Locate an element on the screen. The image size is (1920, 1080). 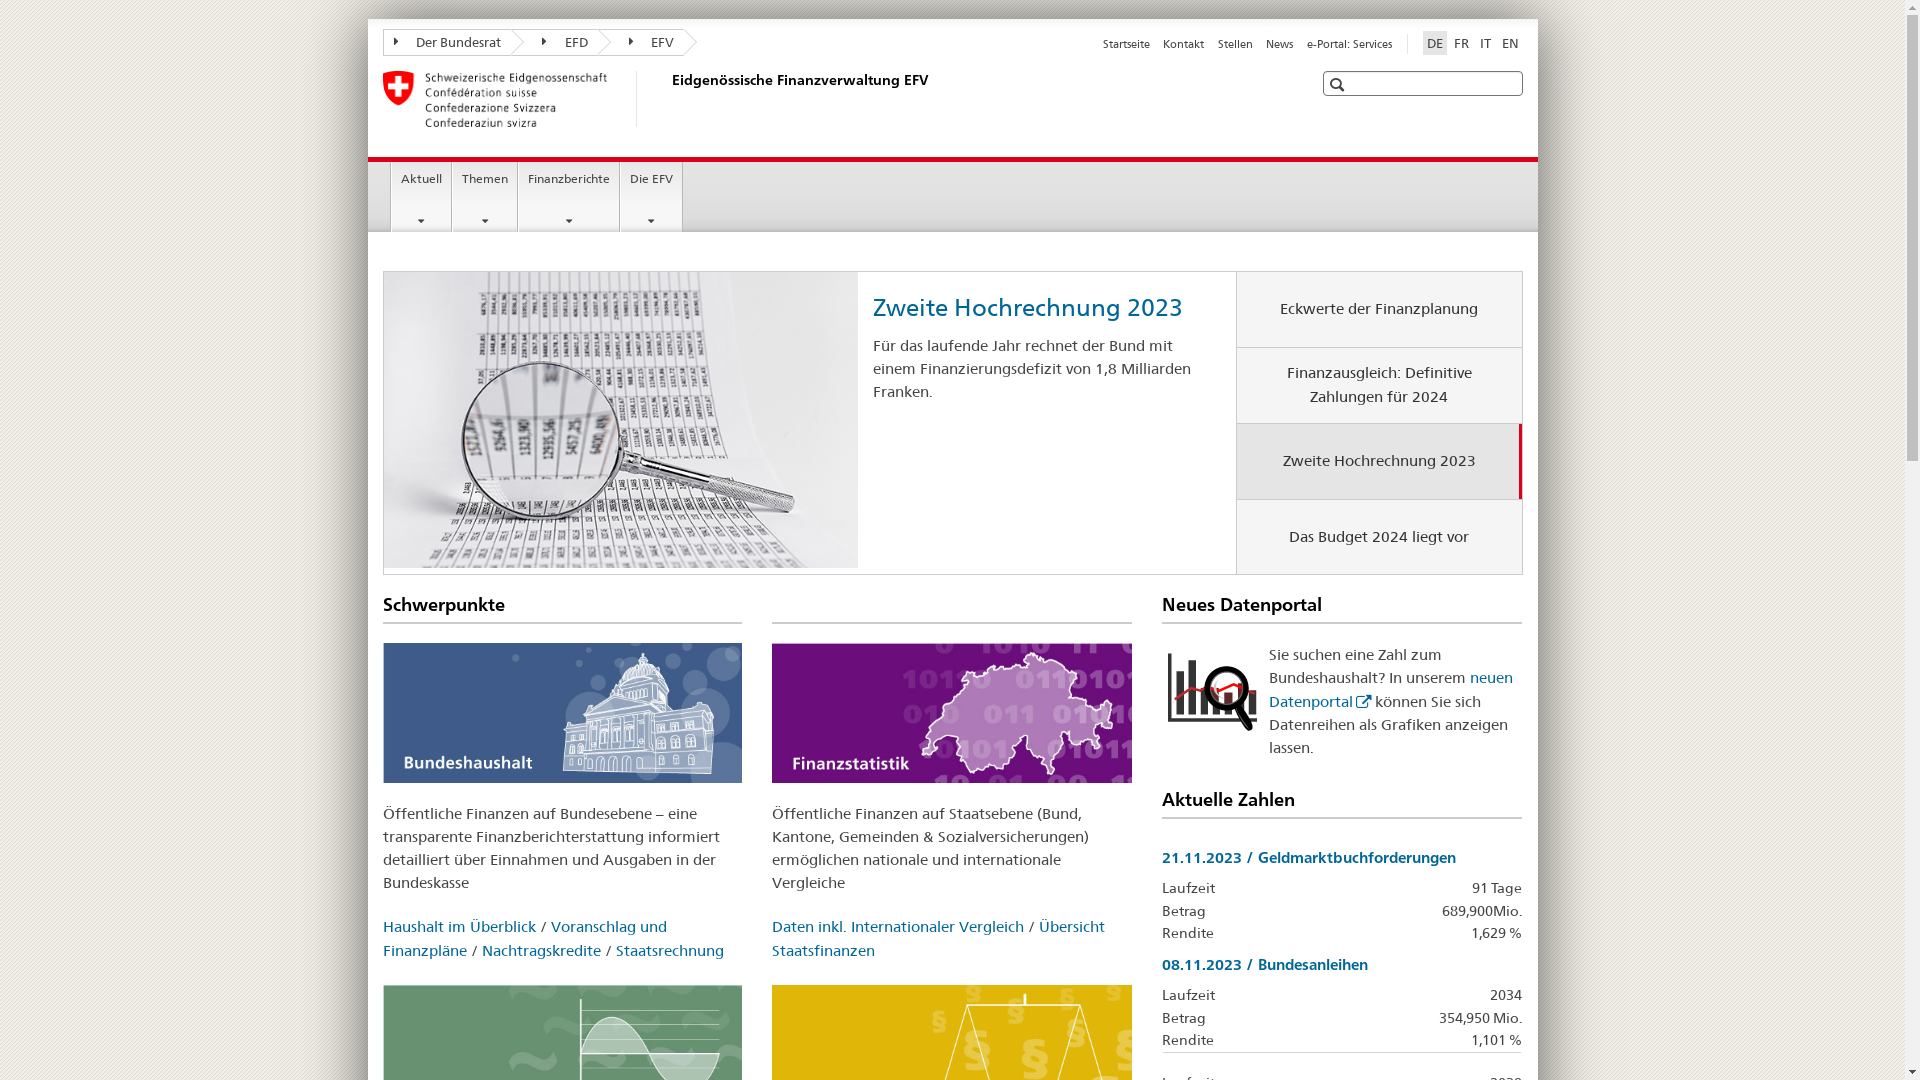
IT is located at coordinates (1486, 43).